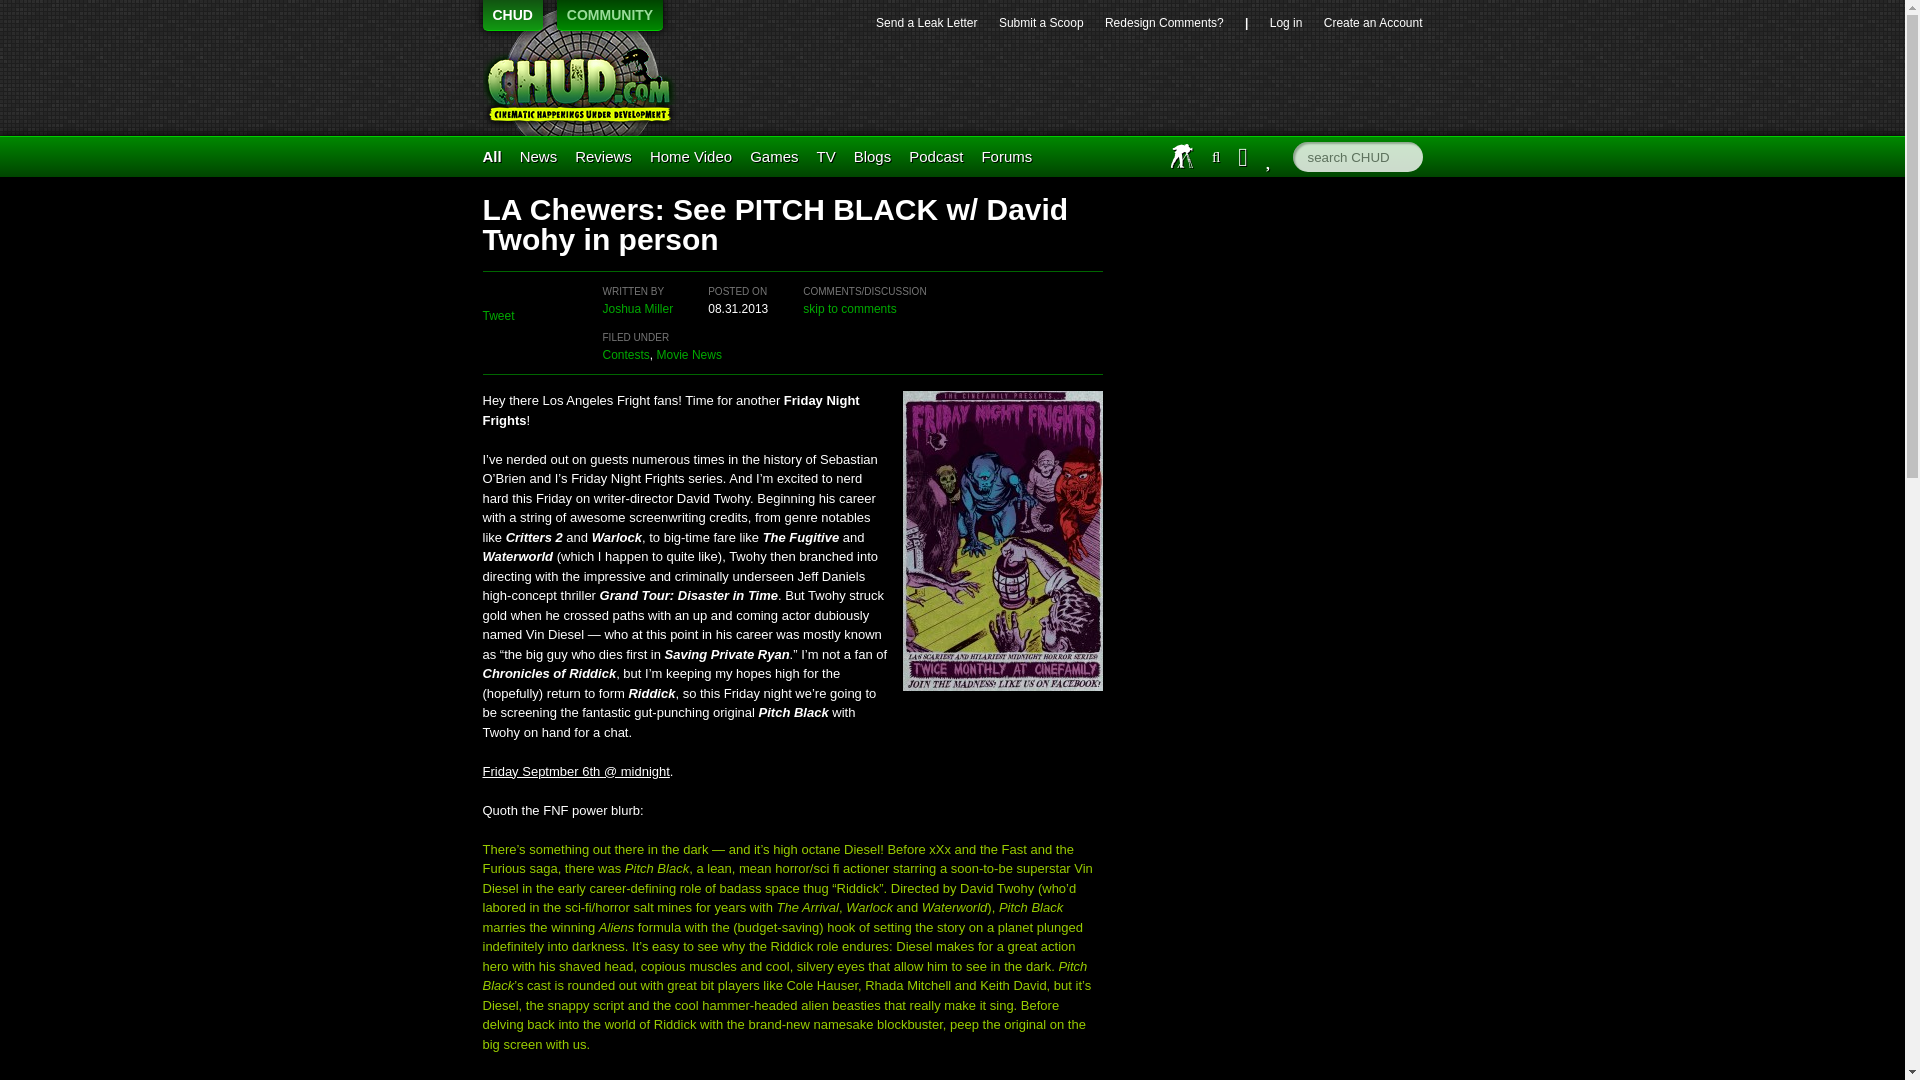 This screenshot has width=1920, height=1080. Describe the element at coordinates (602, 156) in the screenshot. I see `Reviews` at that location.